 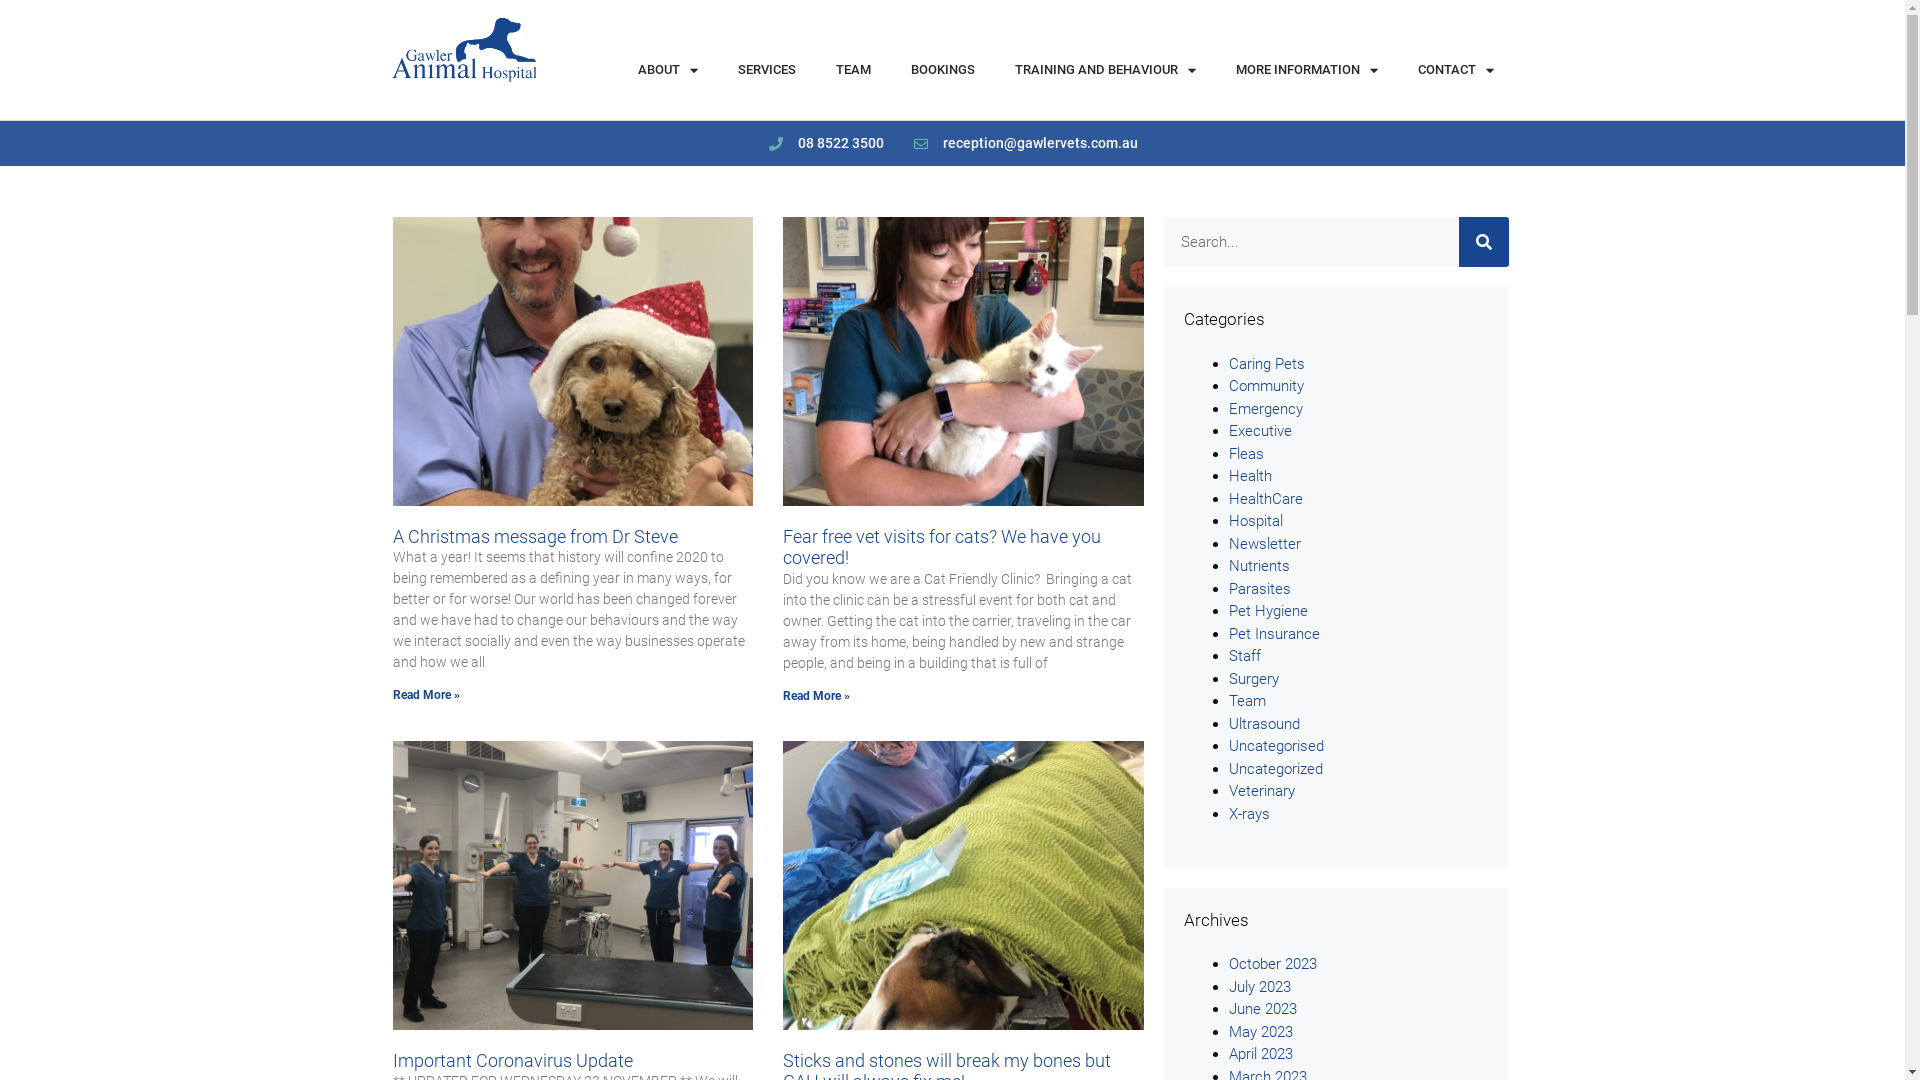 What do you see at coordinates (1256, 521) in the screenshot?
I see `Hospital` at bounding box center [1256, 521].